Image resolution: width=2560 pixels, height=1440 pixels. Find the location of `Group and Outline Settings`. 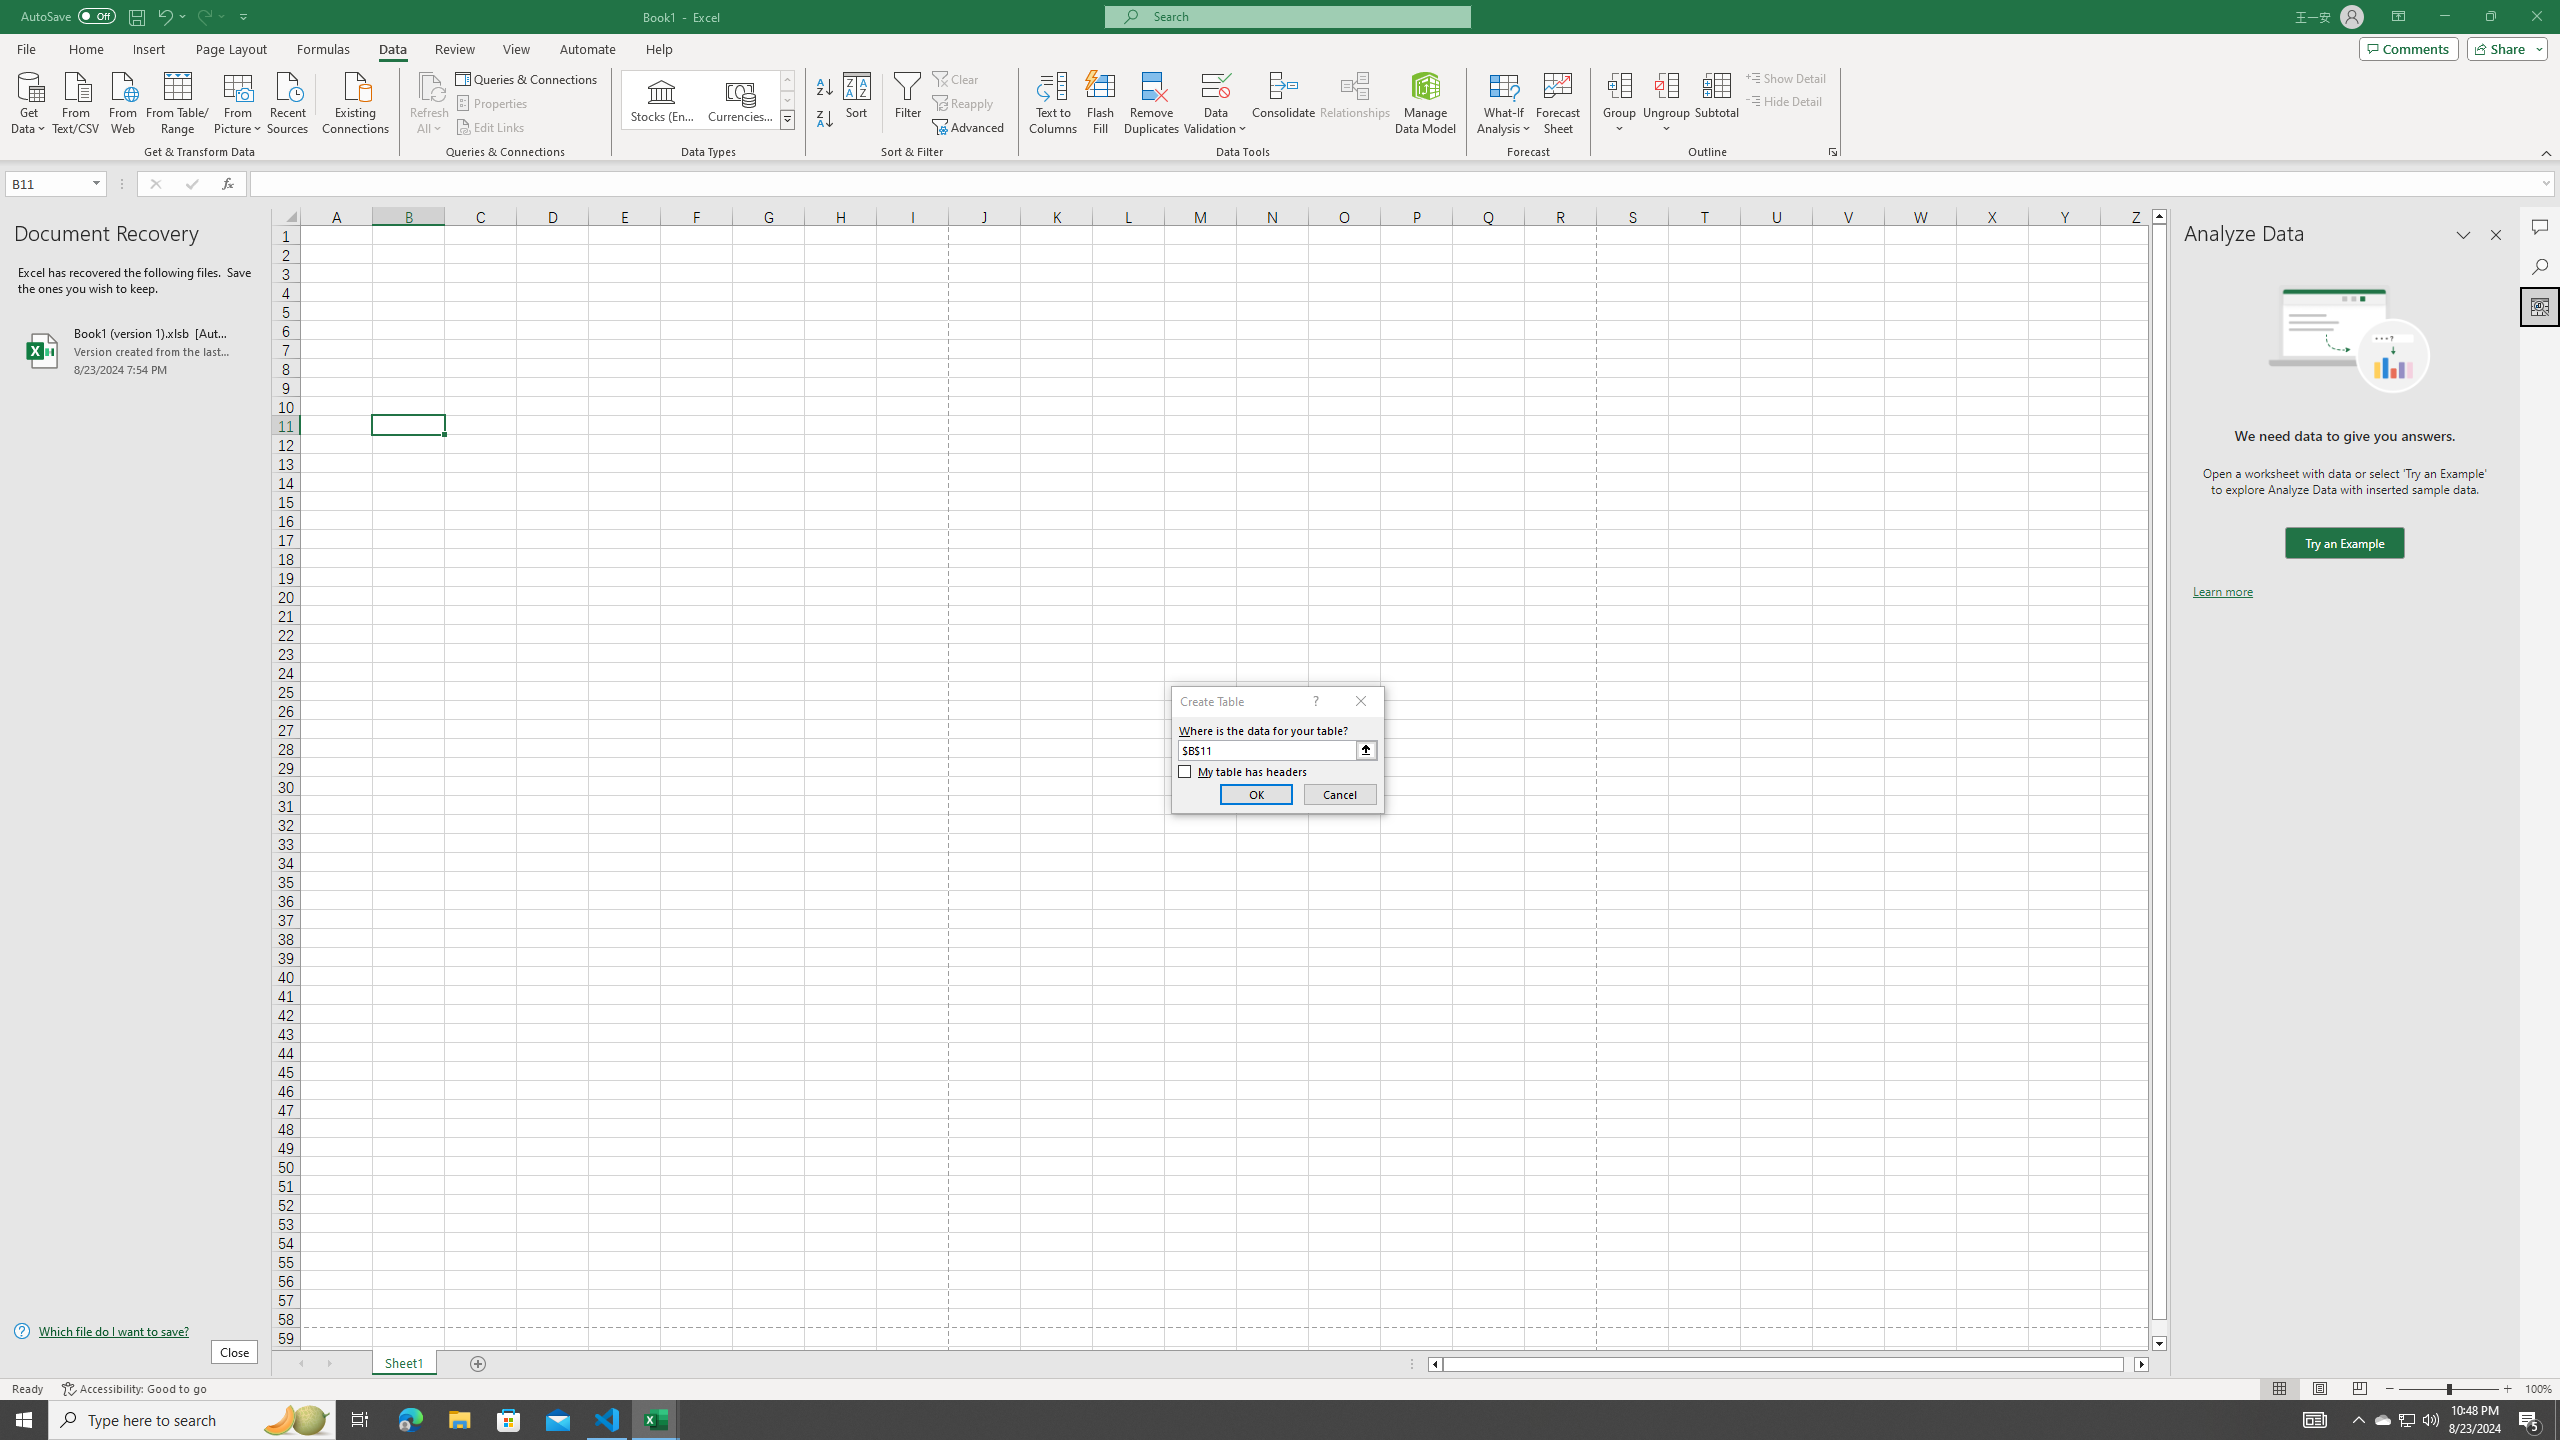

Group and Outline Settings is located at coordinates (1832, 152).